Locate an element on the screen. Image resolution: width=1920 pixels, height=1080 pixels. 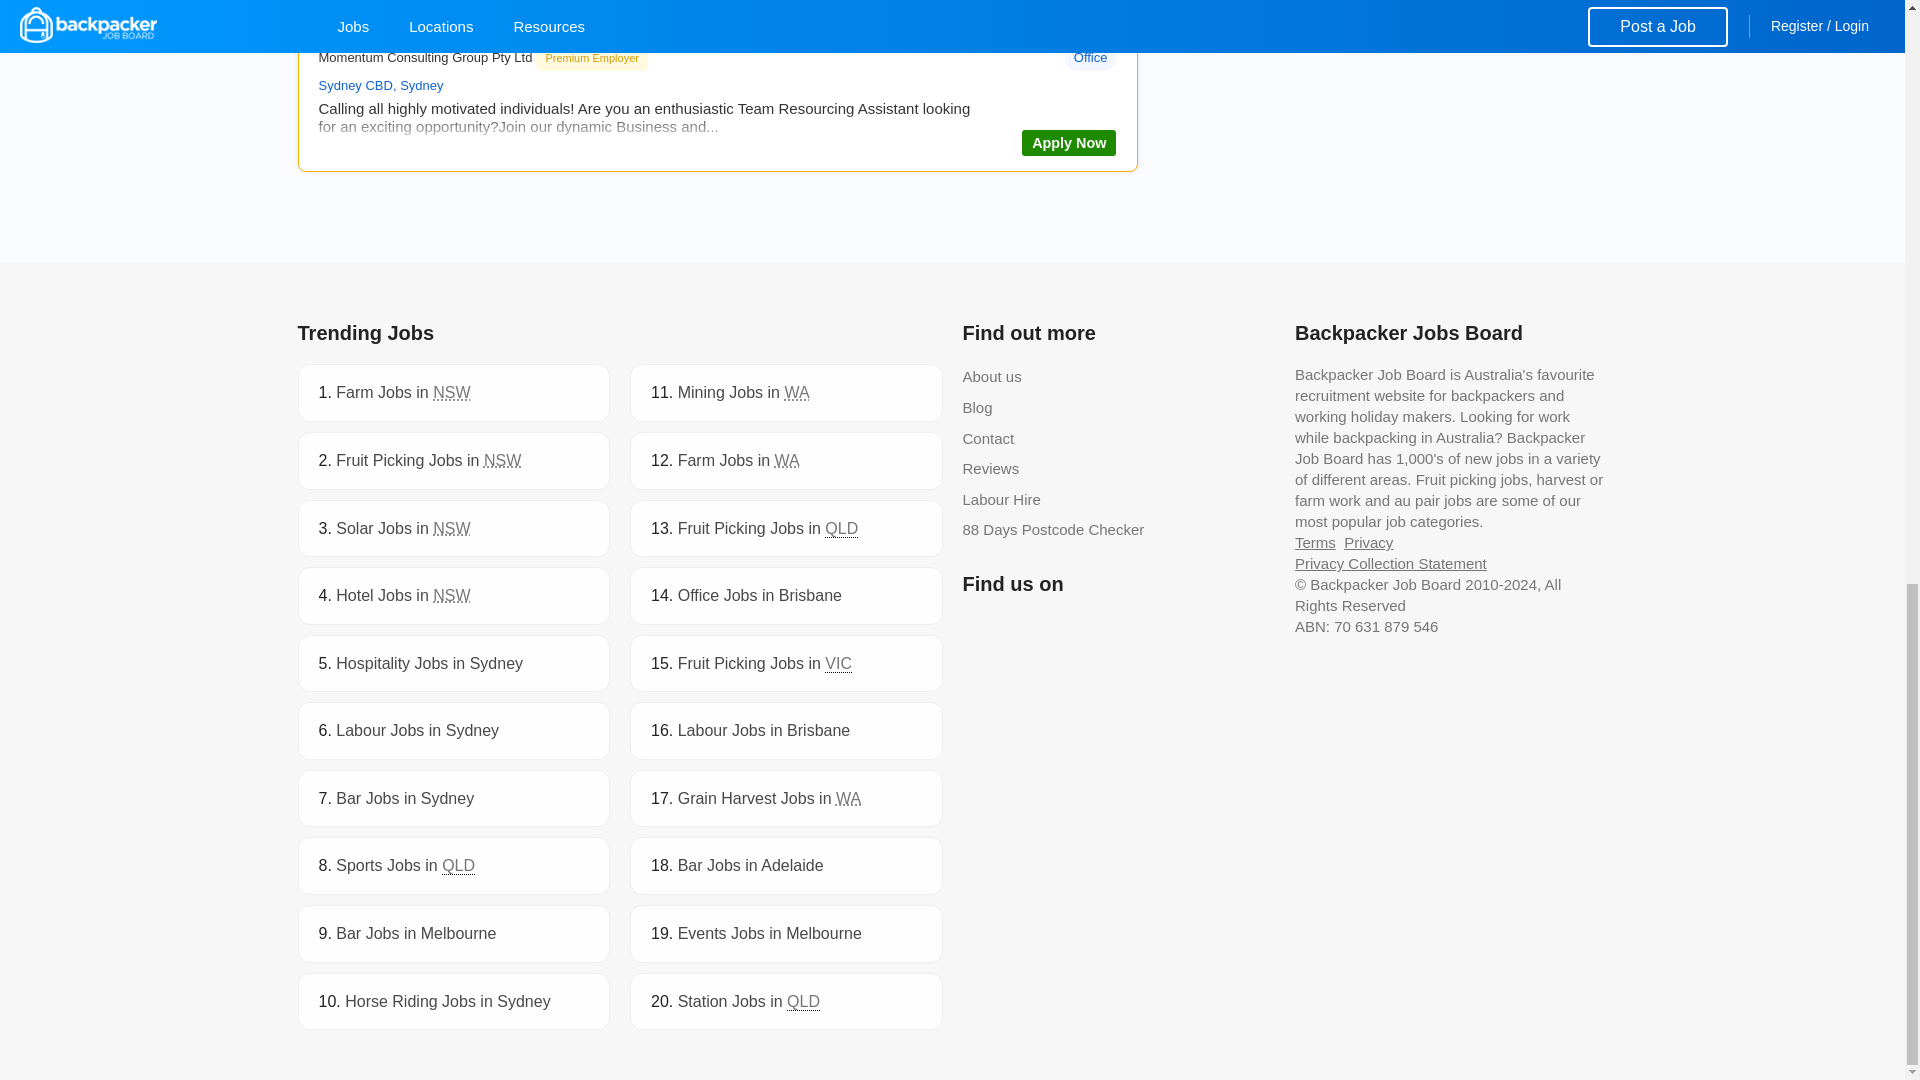
Recruitment Resoucer - White Collar is located at coordinates (492, 30).